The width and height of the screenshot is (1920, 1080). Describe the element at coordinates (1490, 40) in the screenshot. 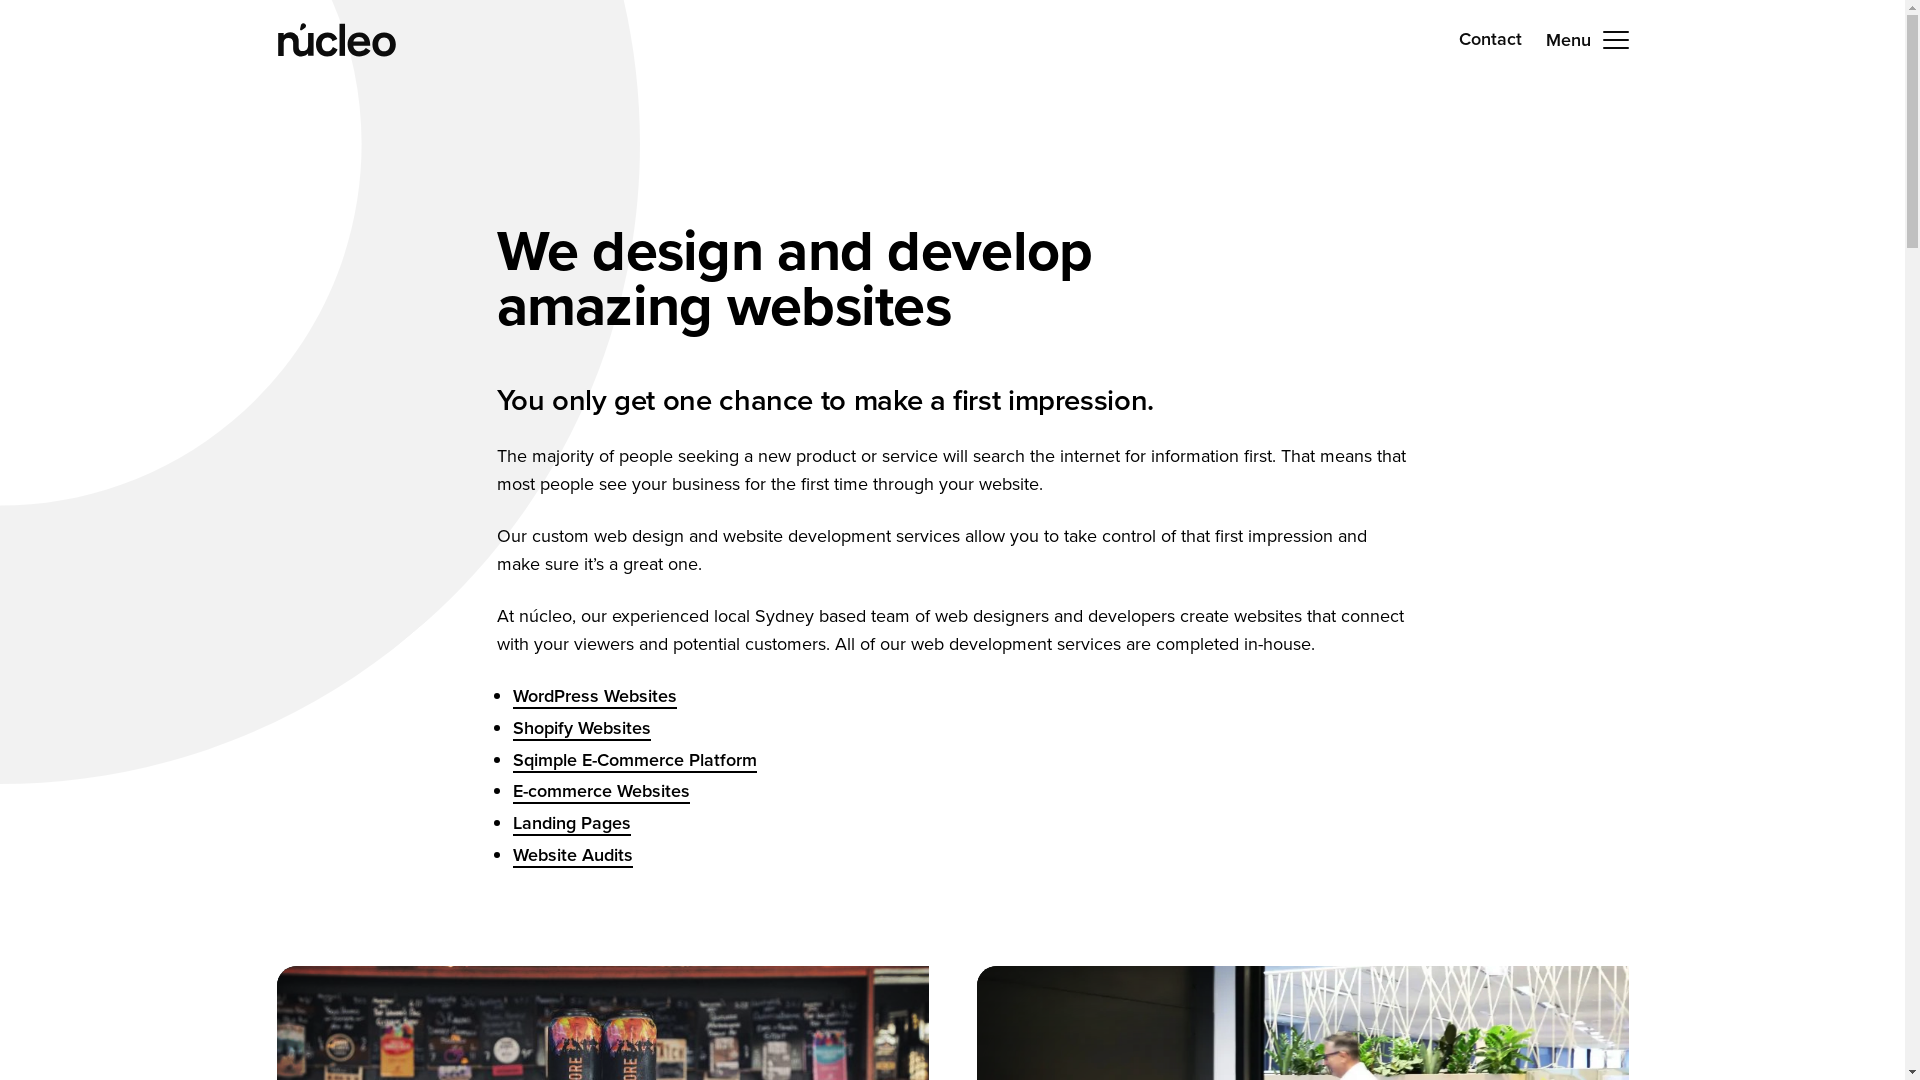

I see `Contact` at that location.